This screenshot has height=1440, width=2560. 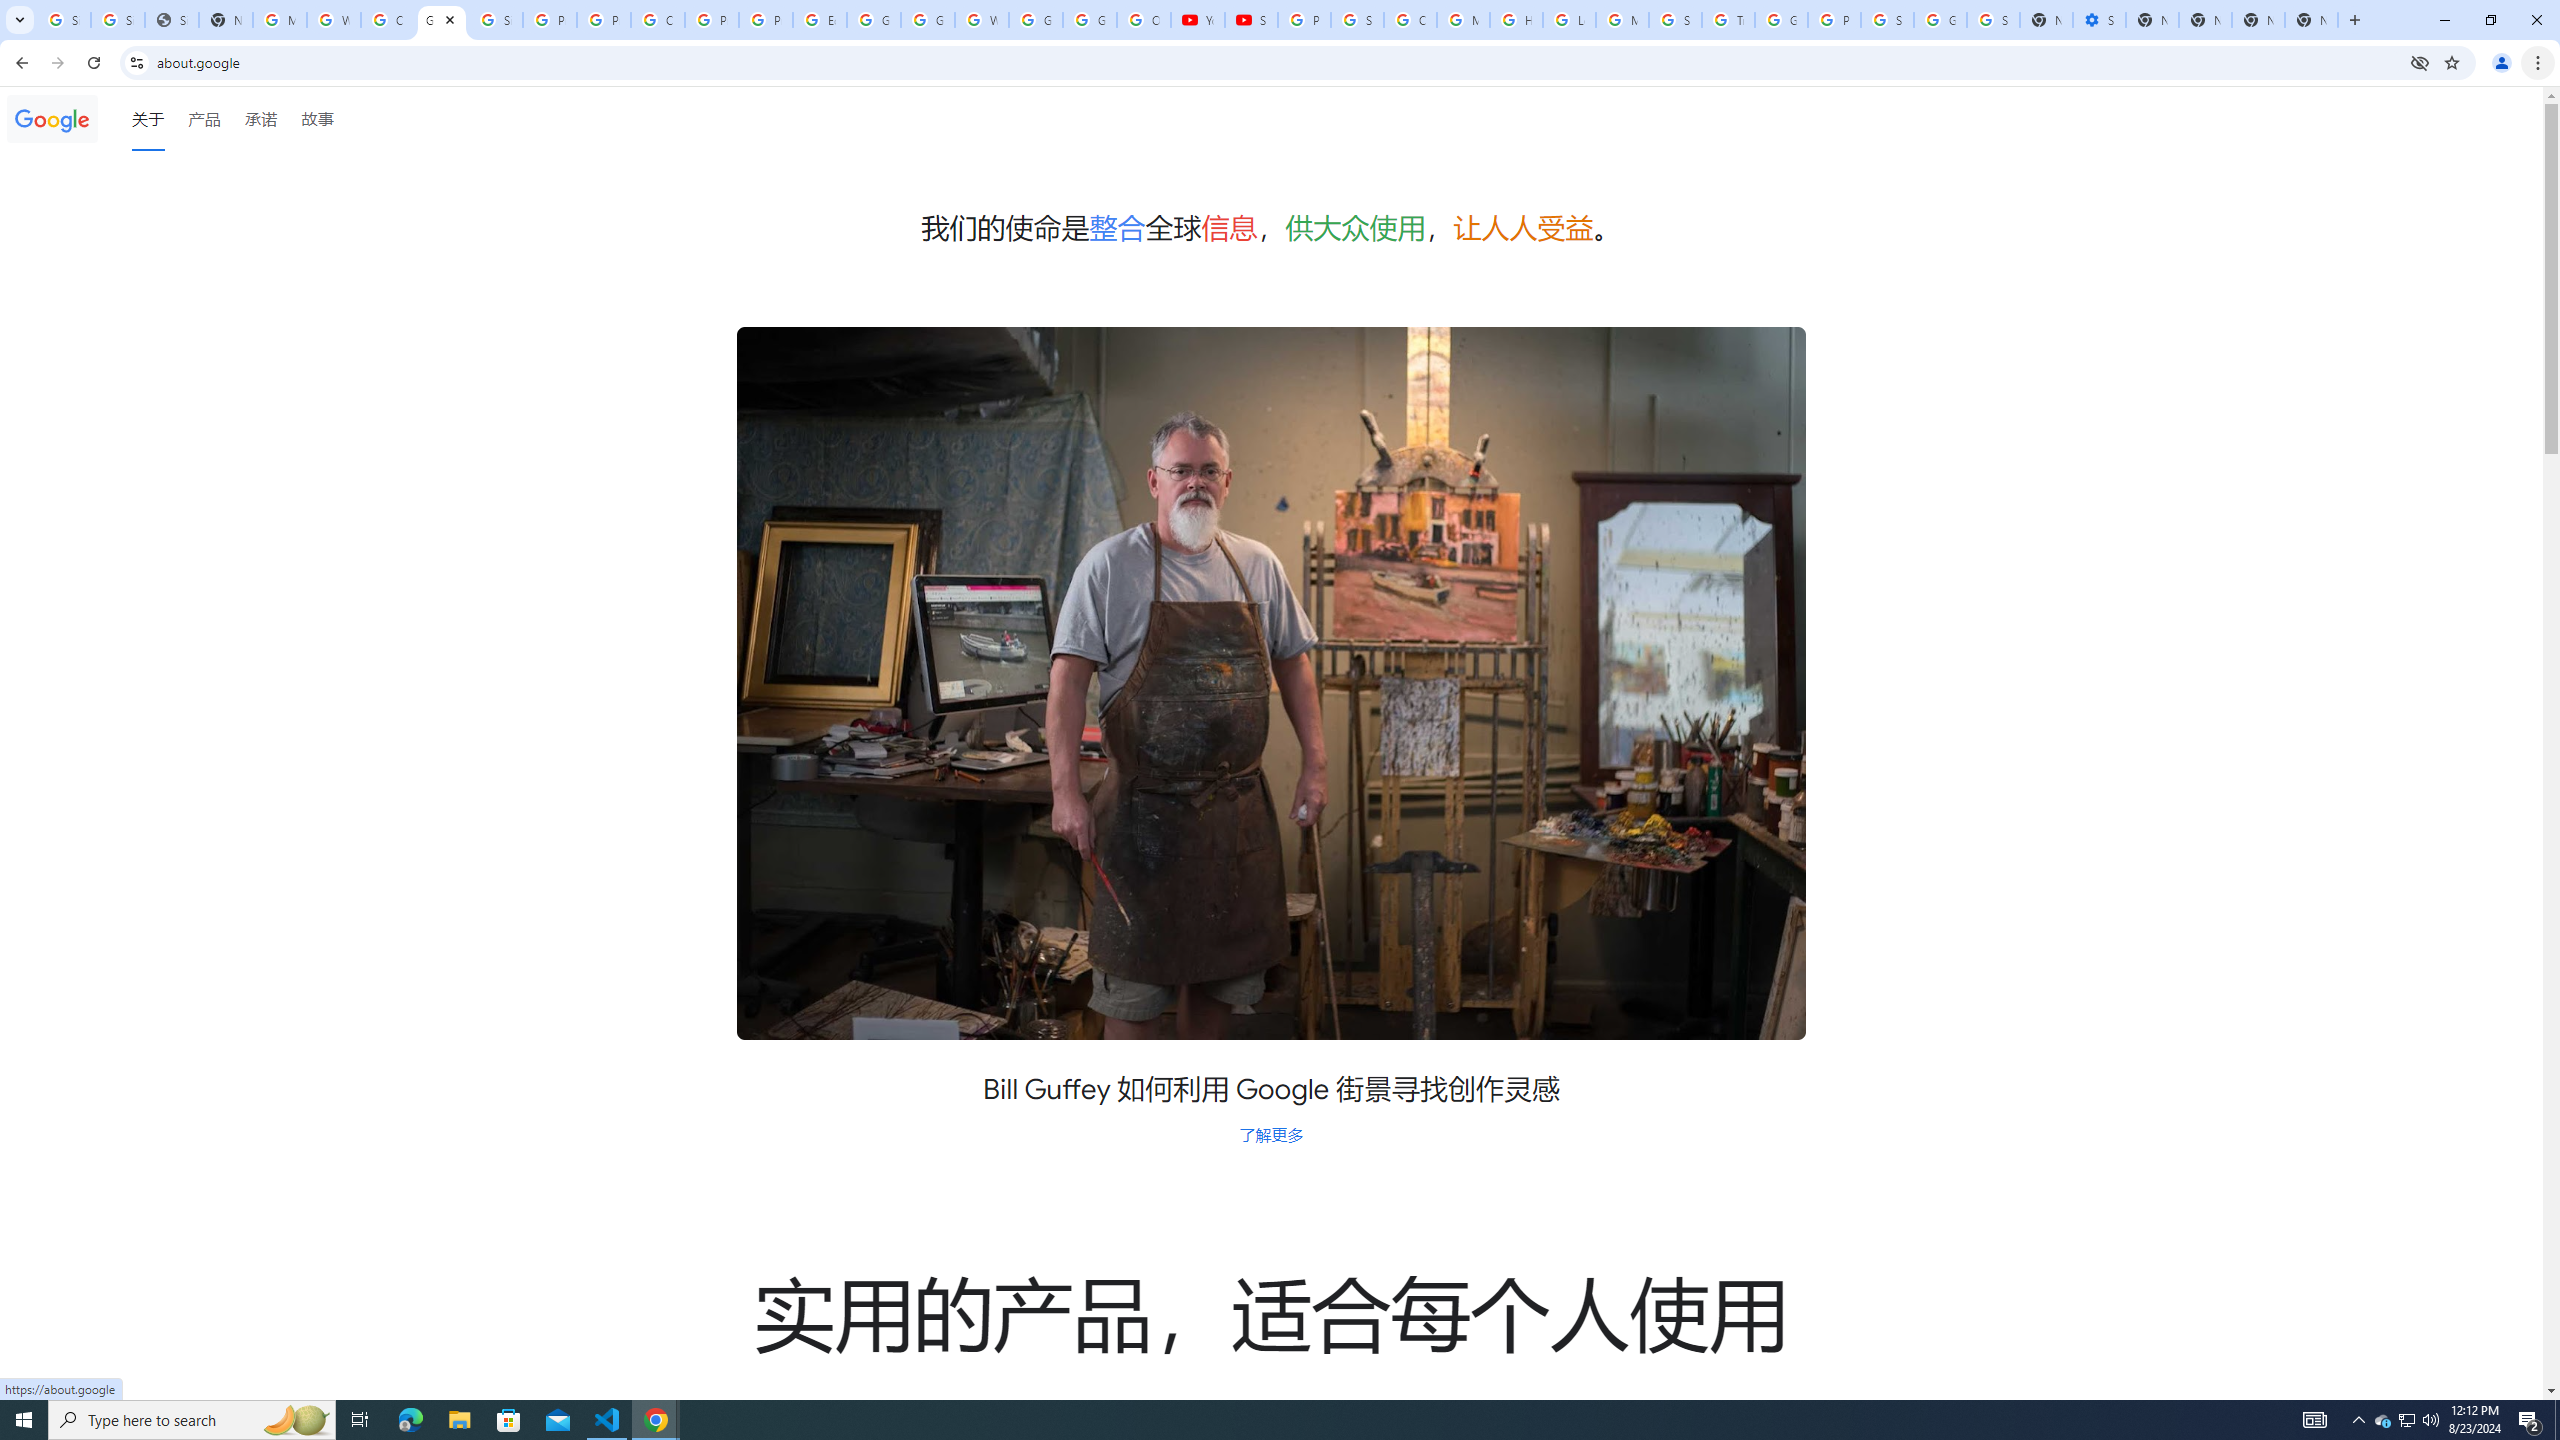 What do you see at coordinates (171, 20) in the screenshot?
I see `Sign In - USA TODAY` at bounding box center [171, 20].